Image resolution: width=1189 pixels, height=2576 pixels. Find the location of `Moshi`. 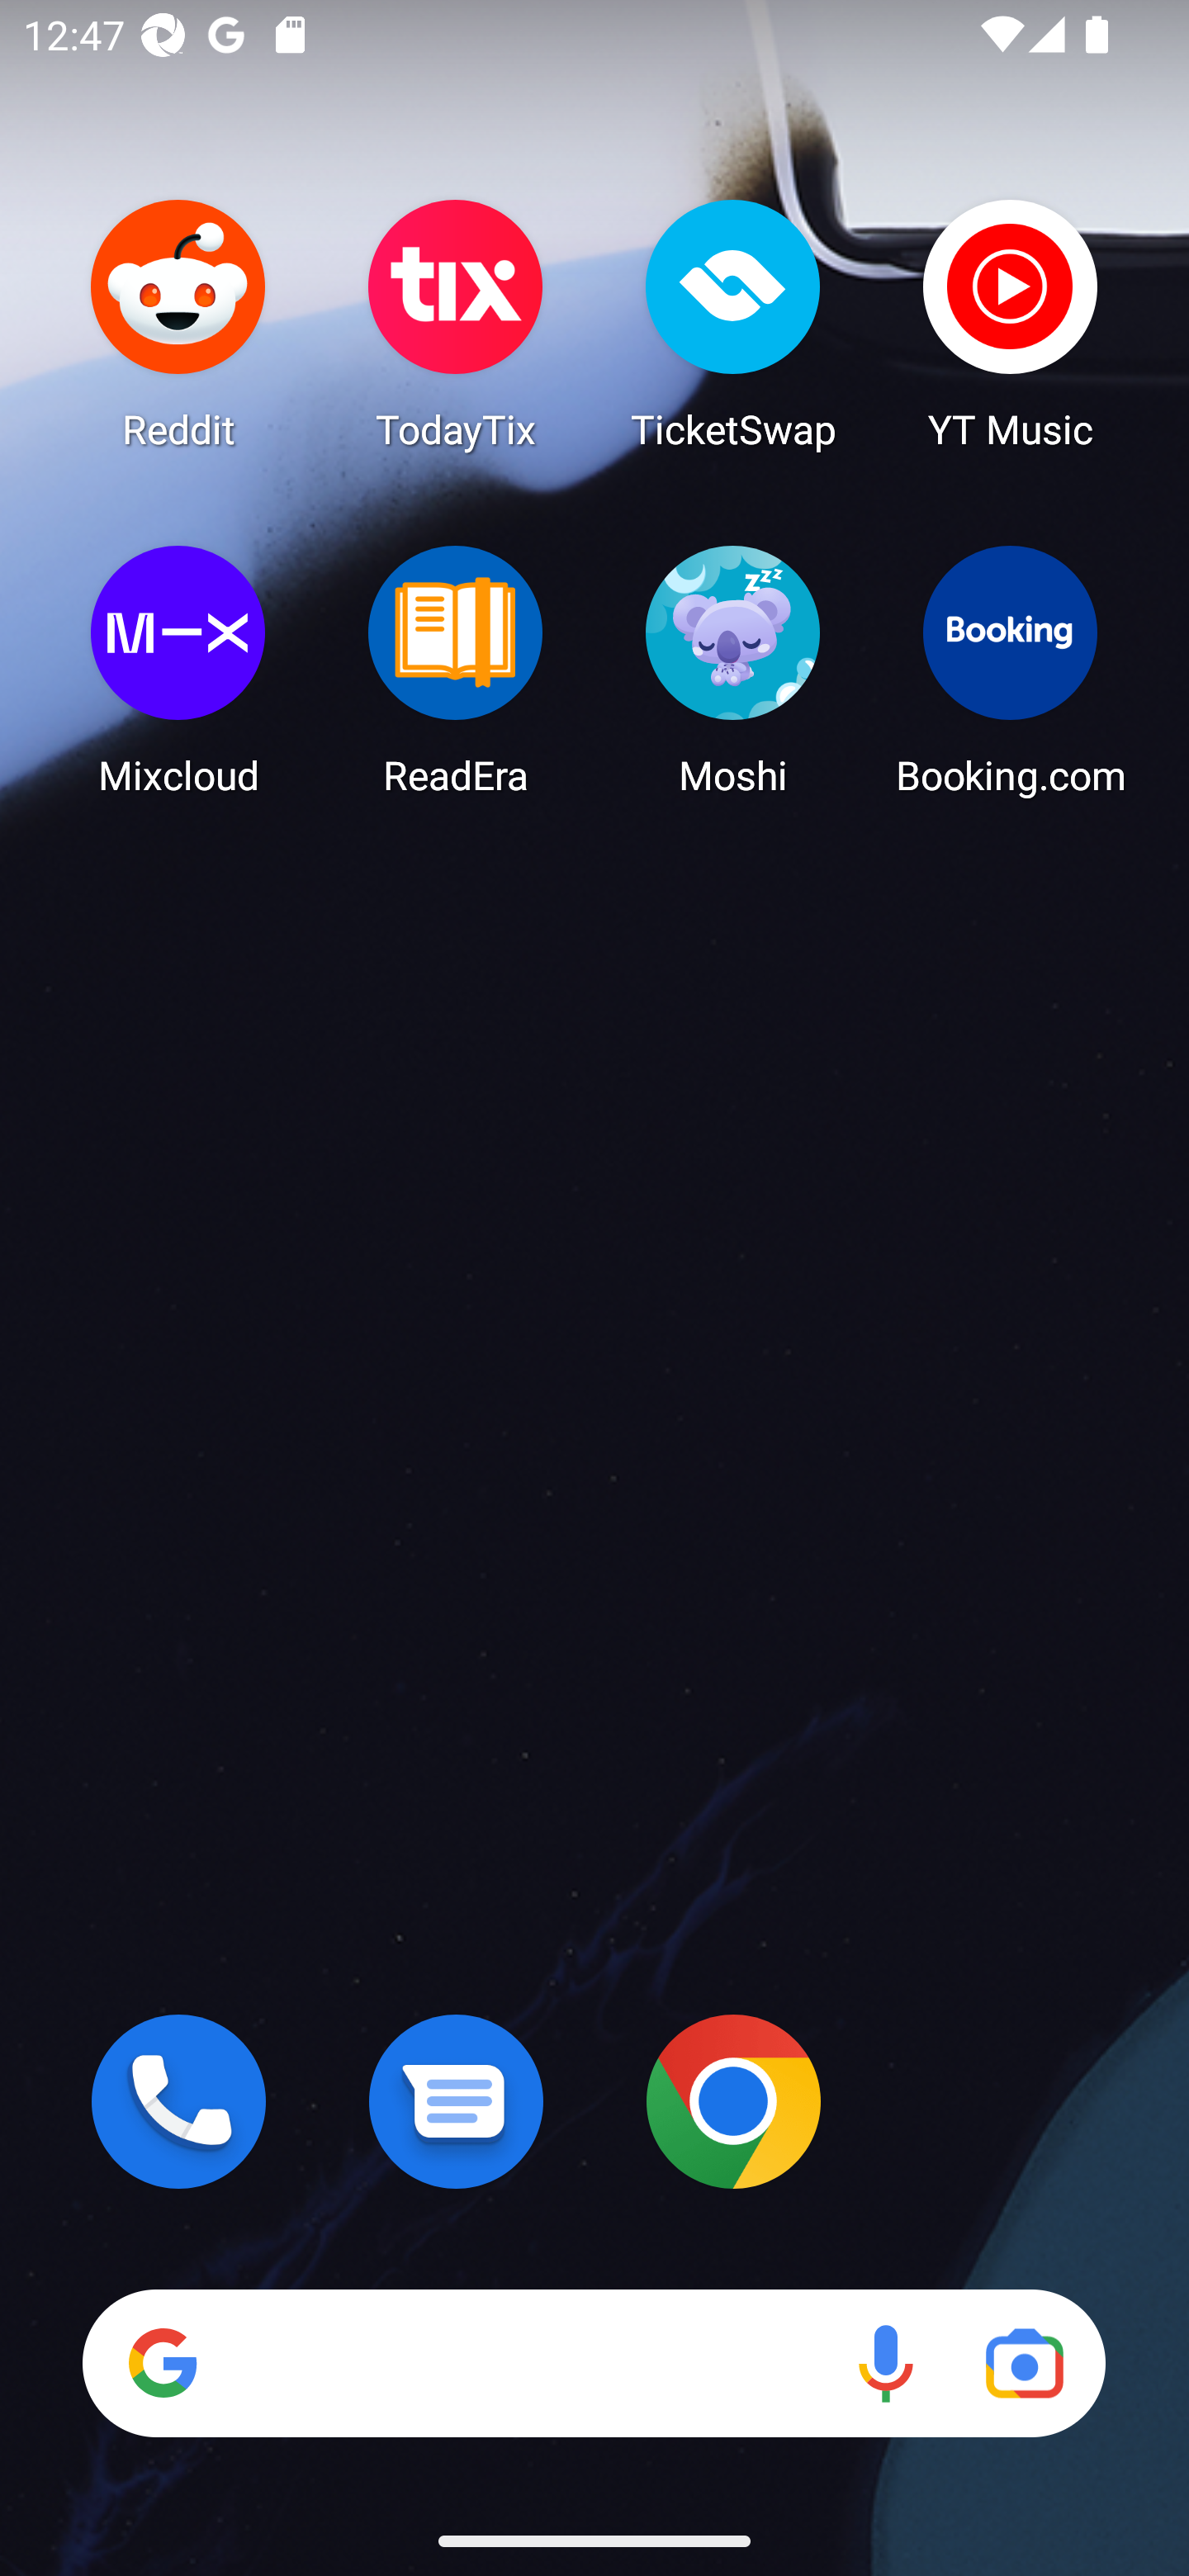

Moshi is located at coordinates (733, 670).